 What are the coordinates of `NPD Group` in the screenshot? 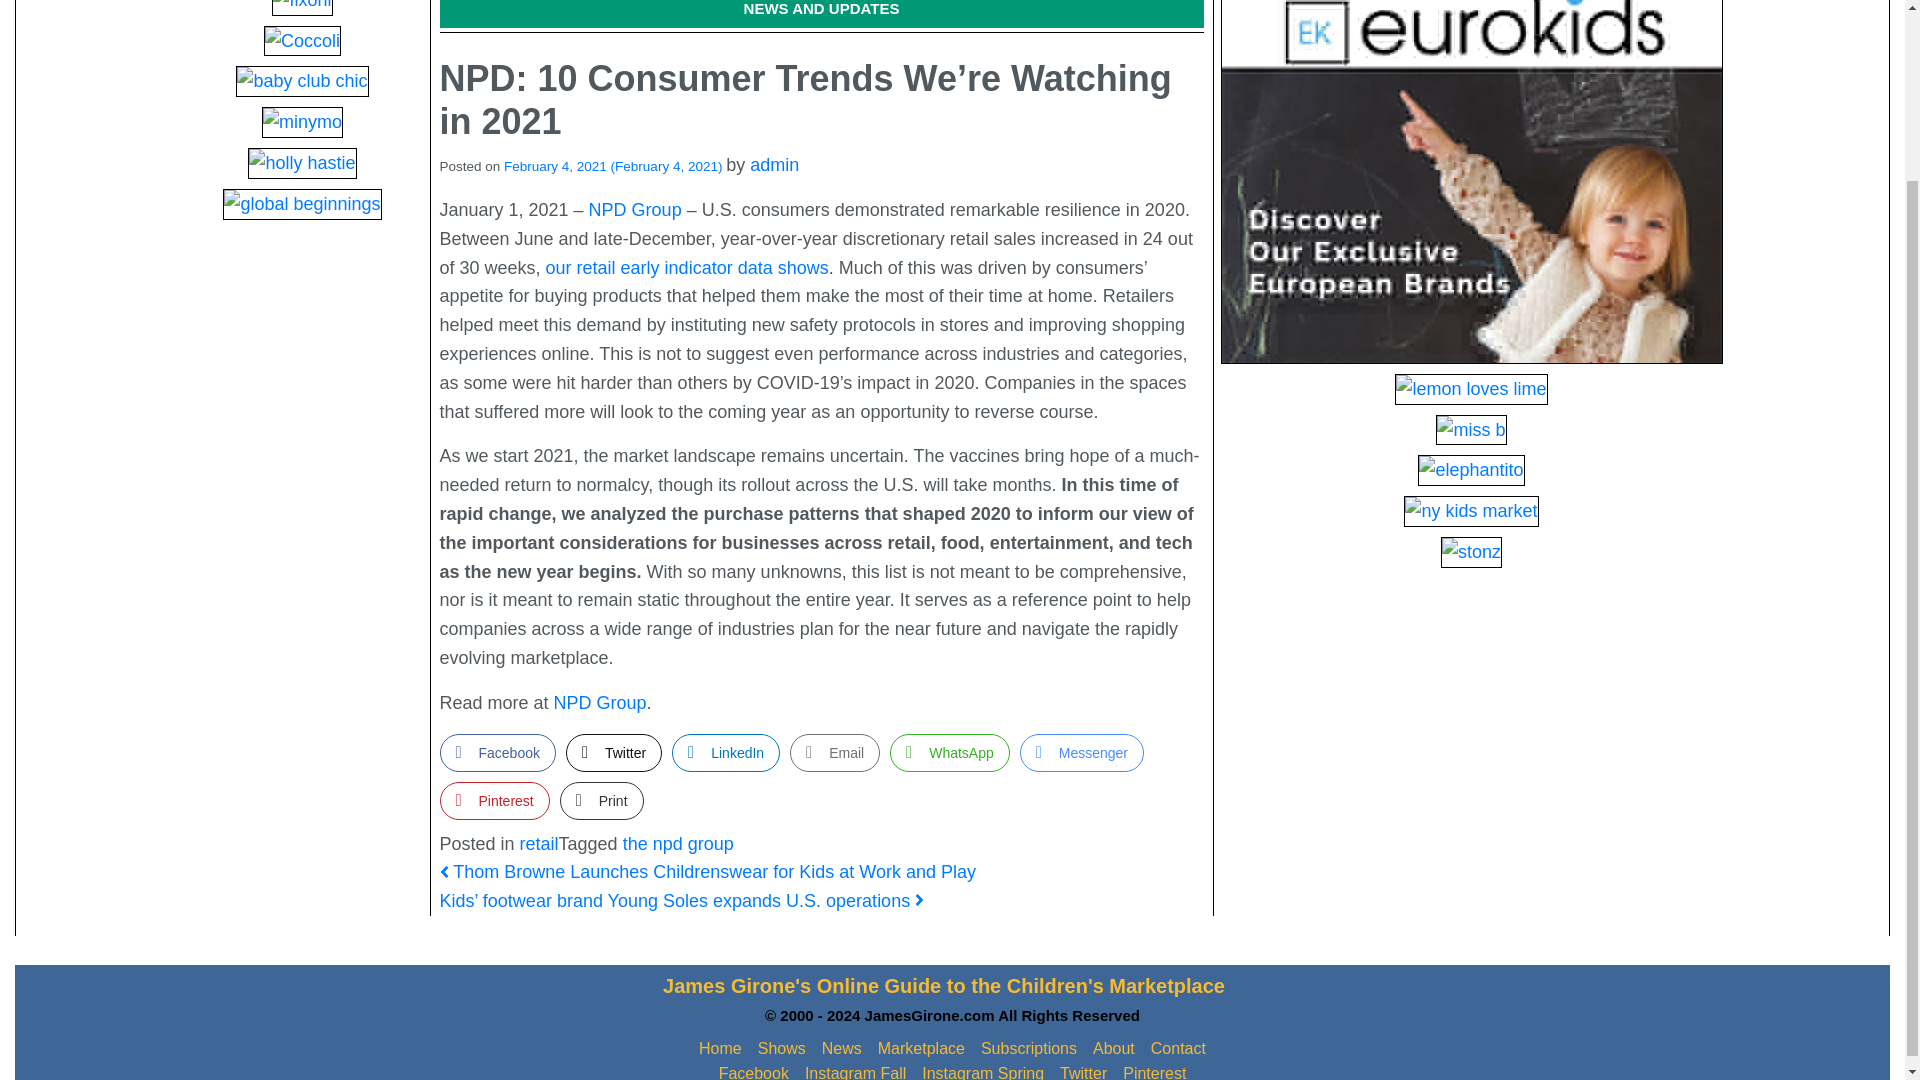 It's located at (600, 702).